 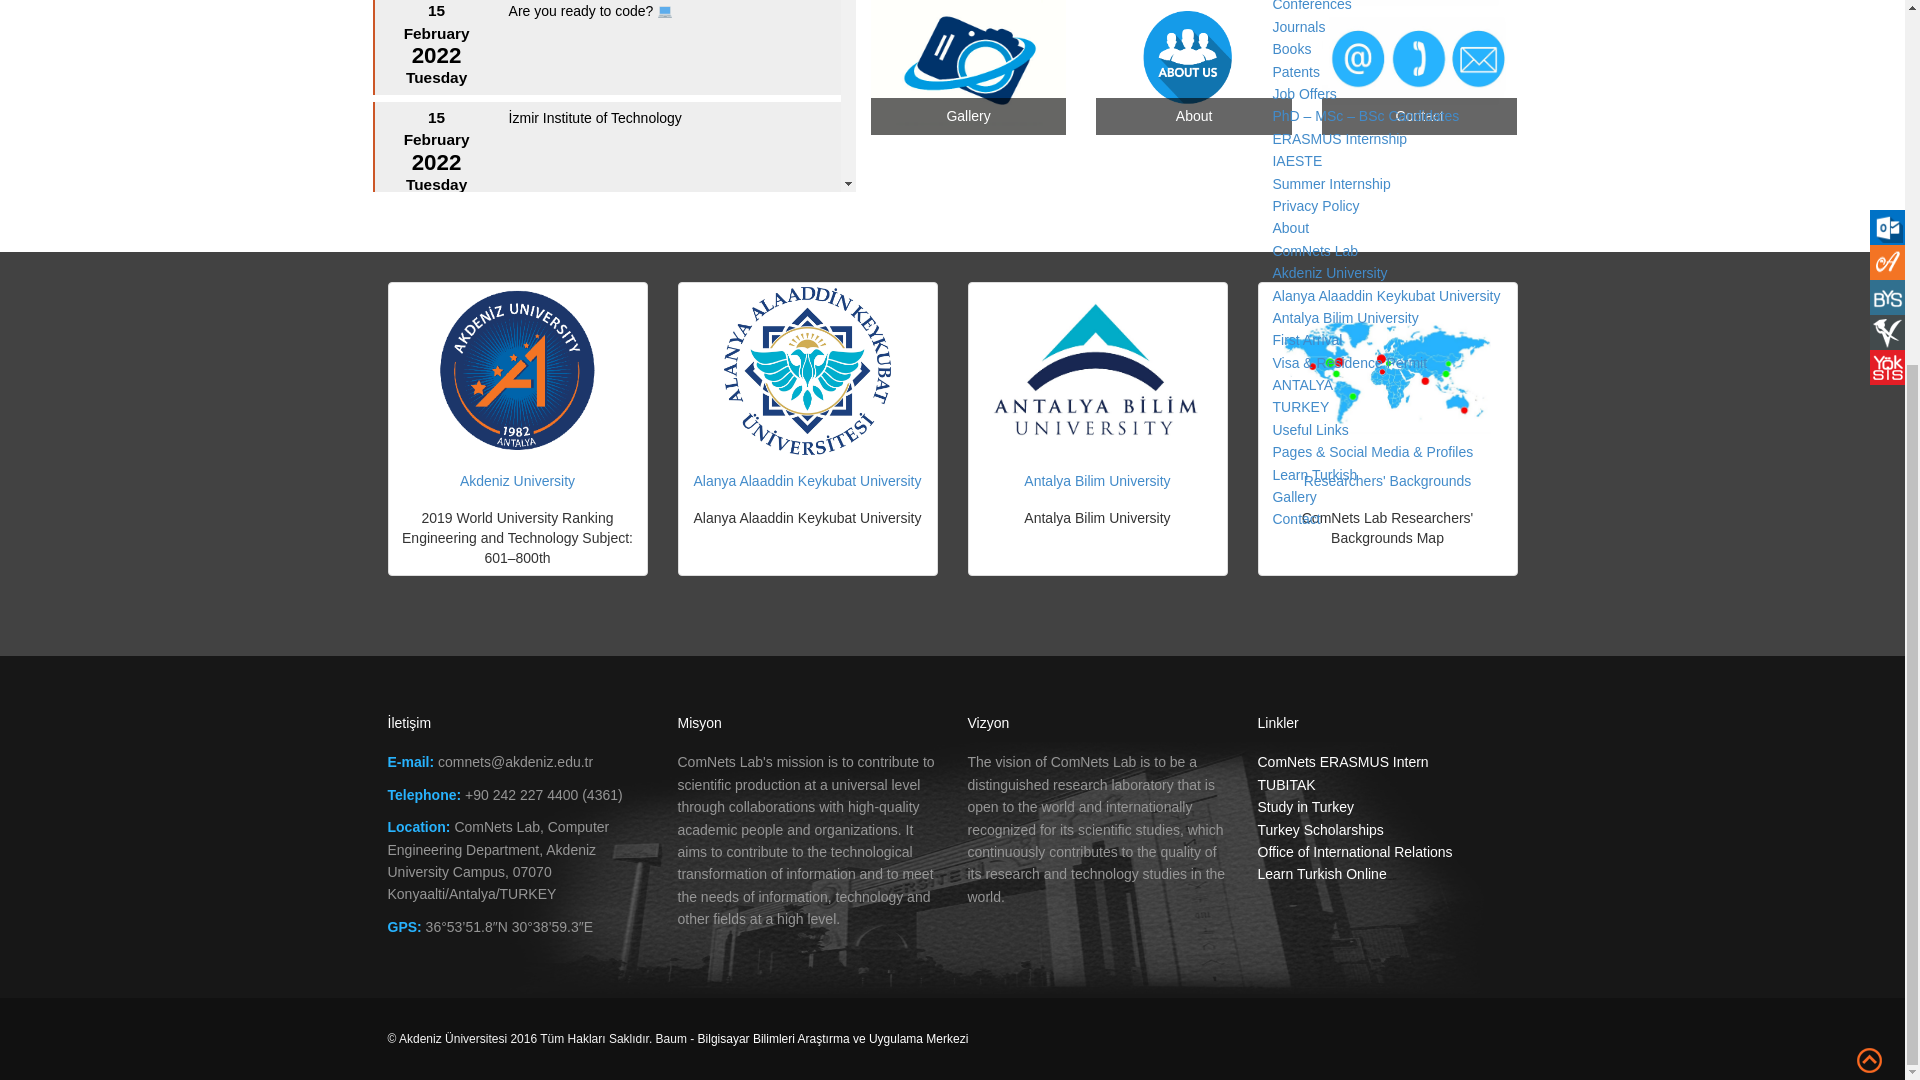 What do you see at coordinates (1290, 244) in the screenshot?
I see `Home` at bounding box center [1290, 244].